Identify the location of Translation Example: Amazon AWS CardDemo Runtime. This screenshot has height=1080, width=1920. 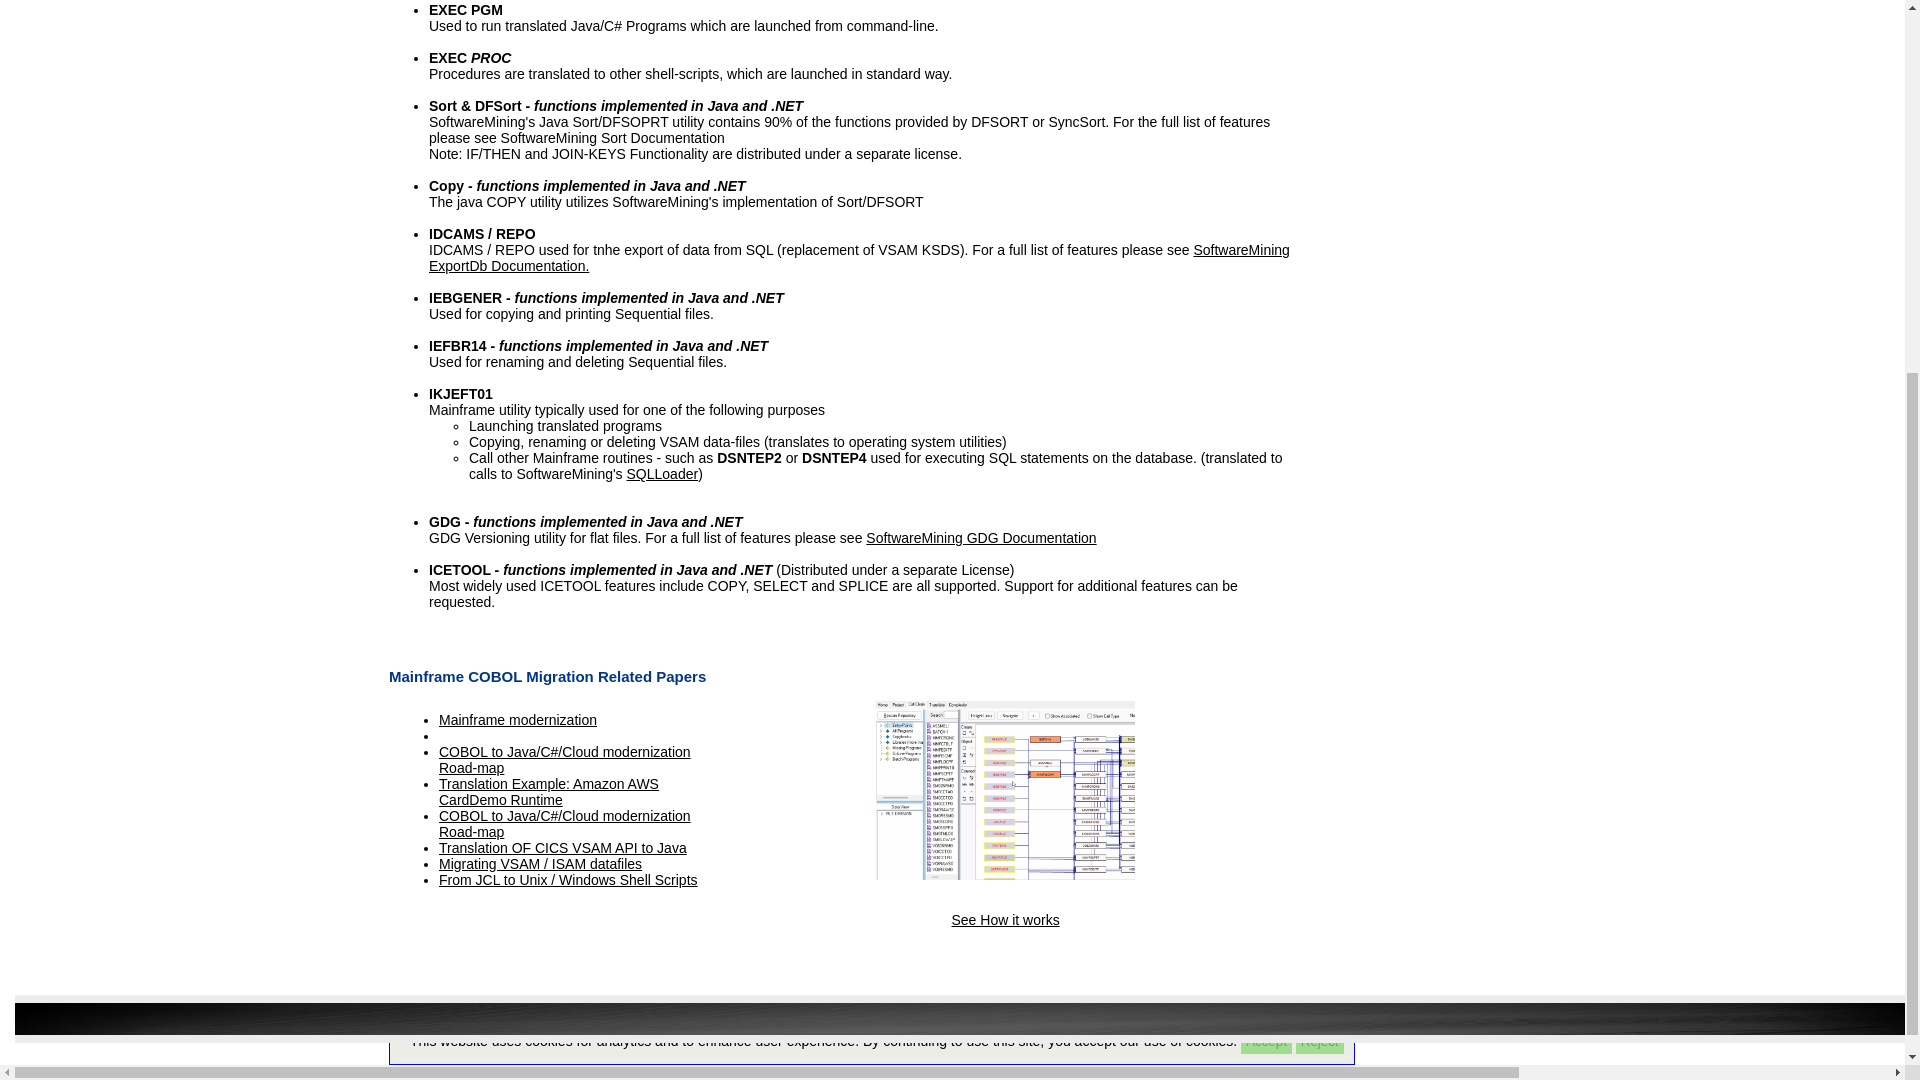
(548, 792).